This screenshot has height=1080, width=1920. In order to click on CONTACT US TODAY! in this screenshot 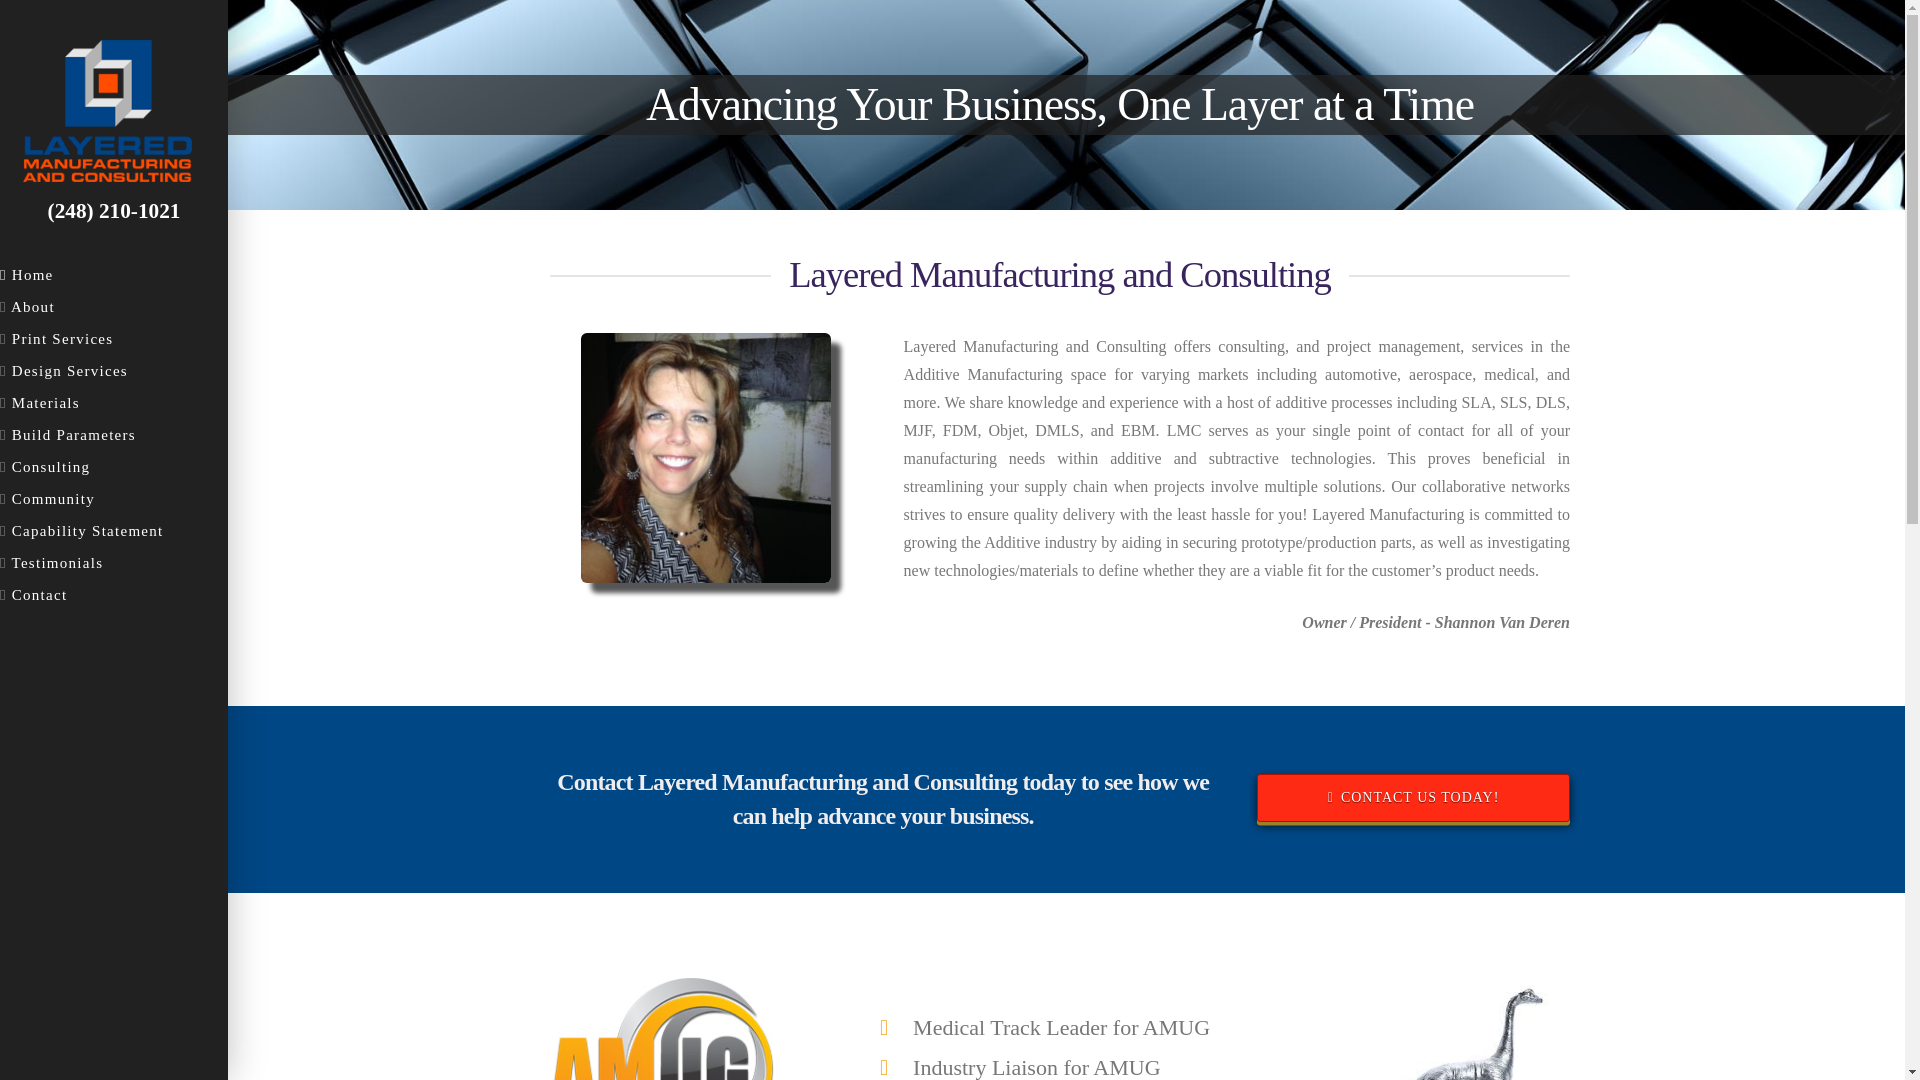, I will do `click(1414, 798)`.